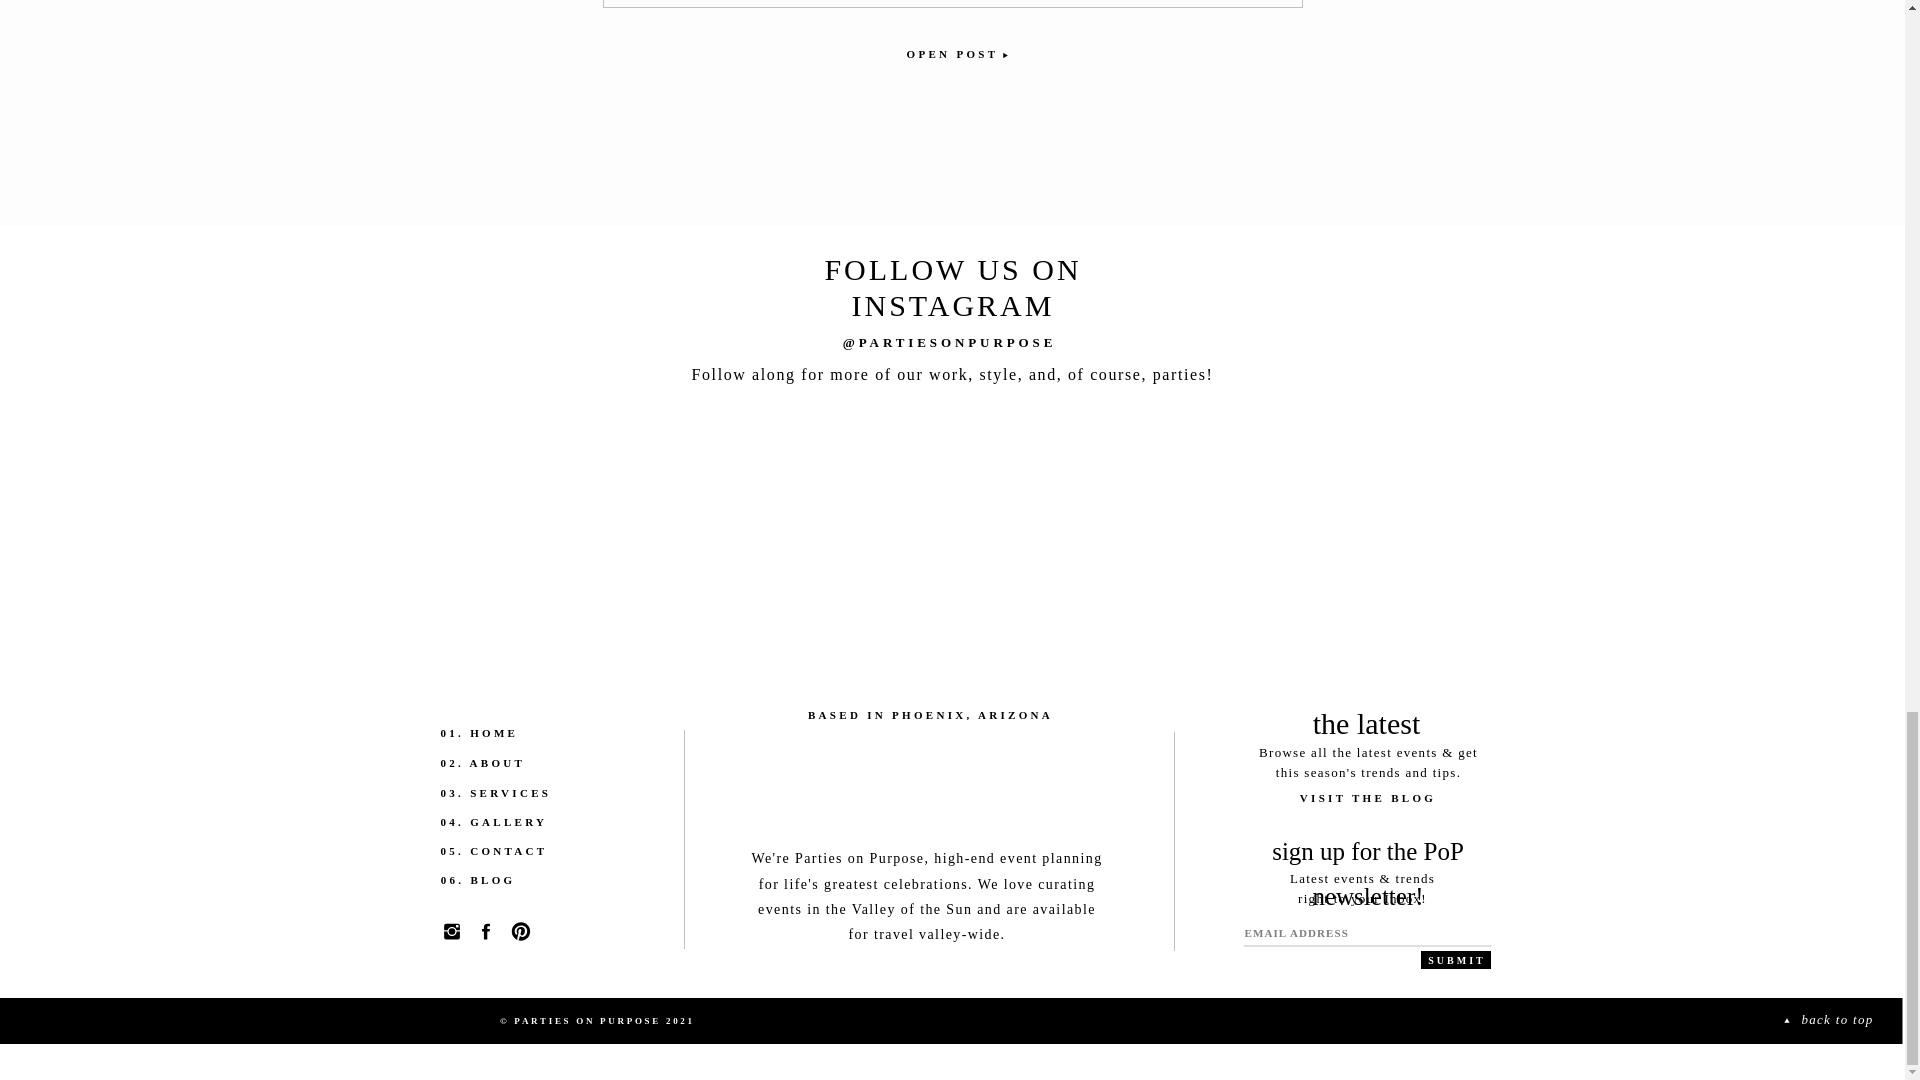  I want to click on OPEN POST, so click(952, 52).